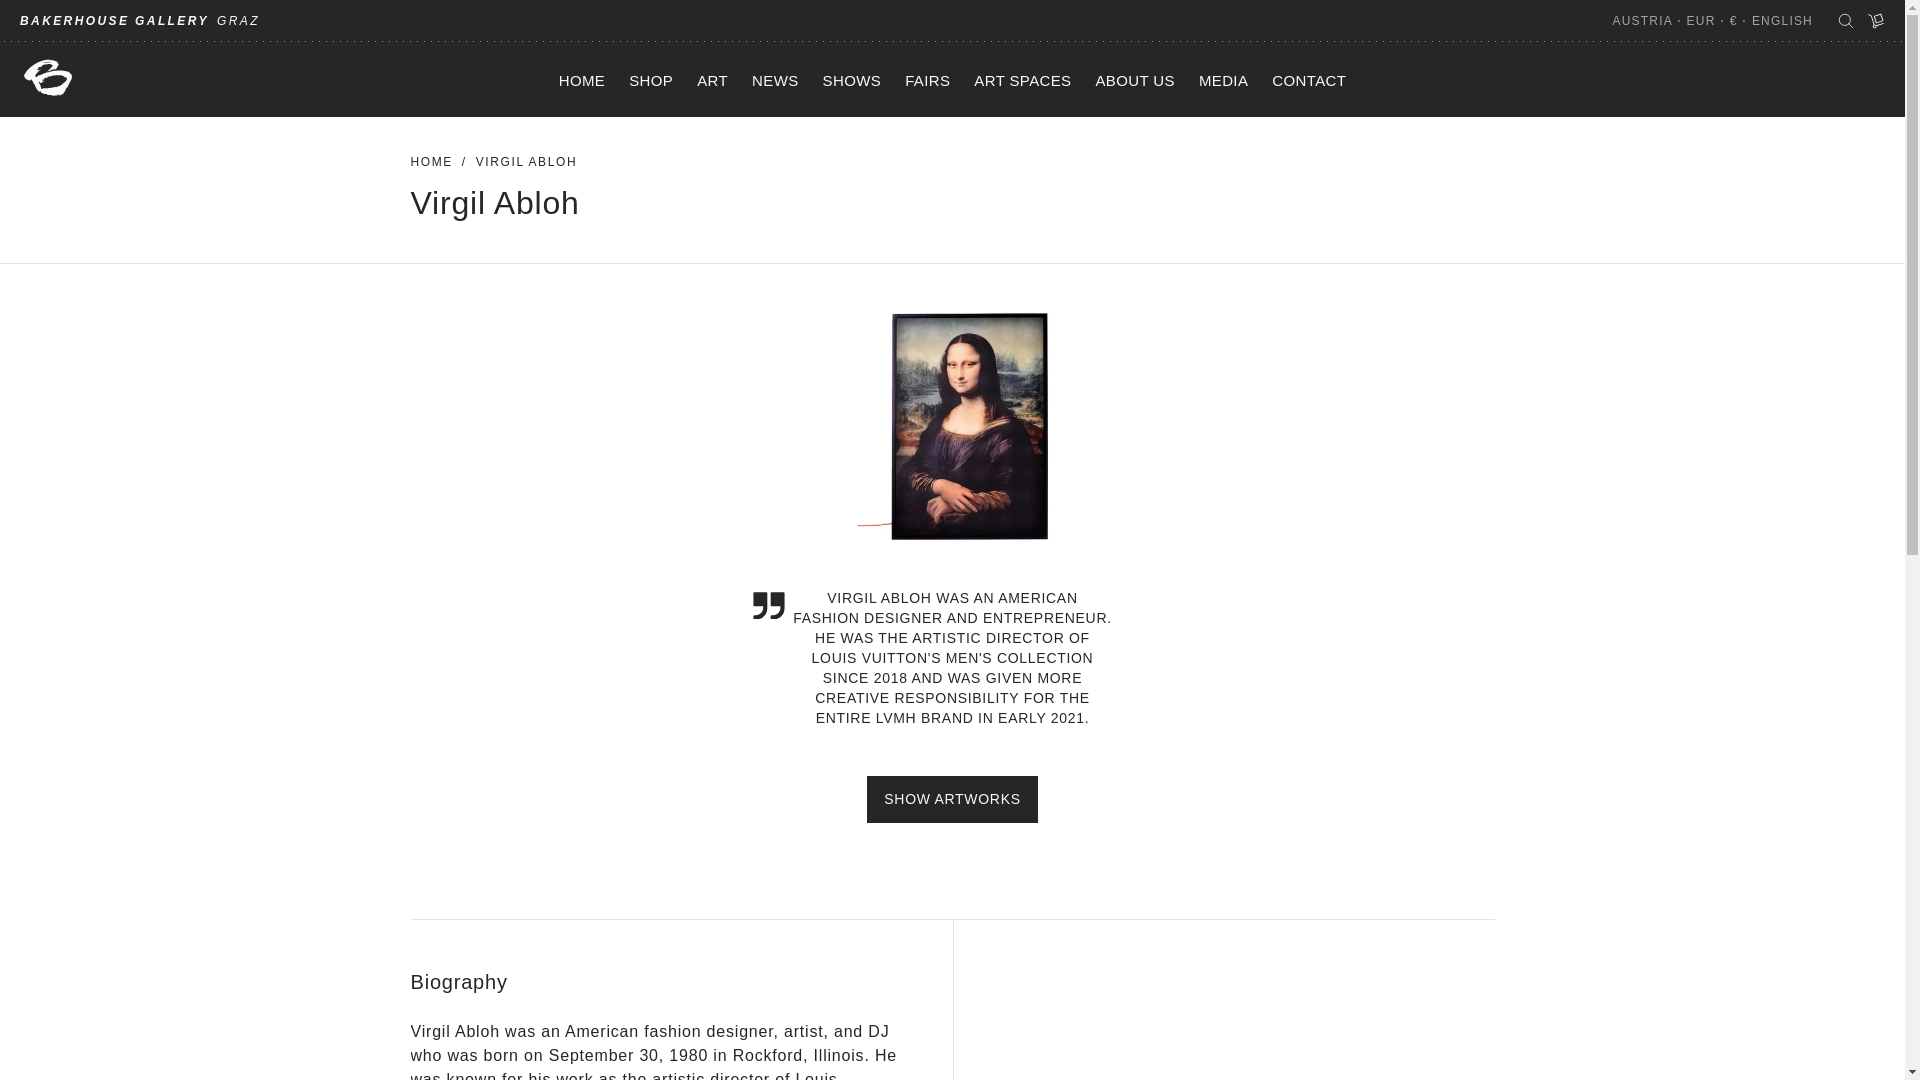  What do you see at coordinates (650, 79) in the screenshot?
I see `SHOP` at bounding box center [650, 79].